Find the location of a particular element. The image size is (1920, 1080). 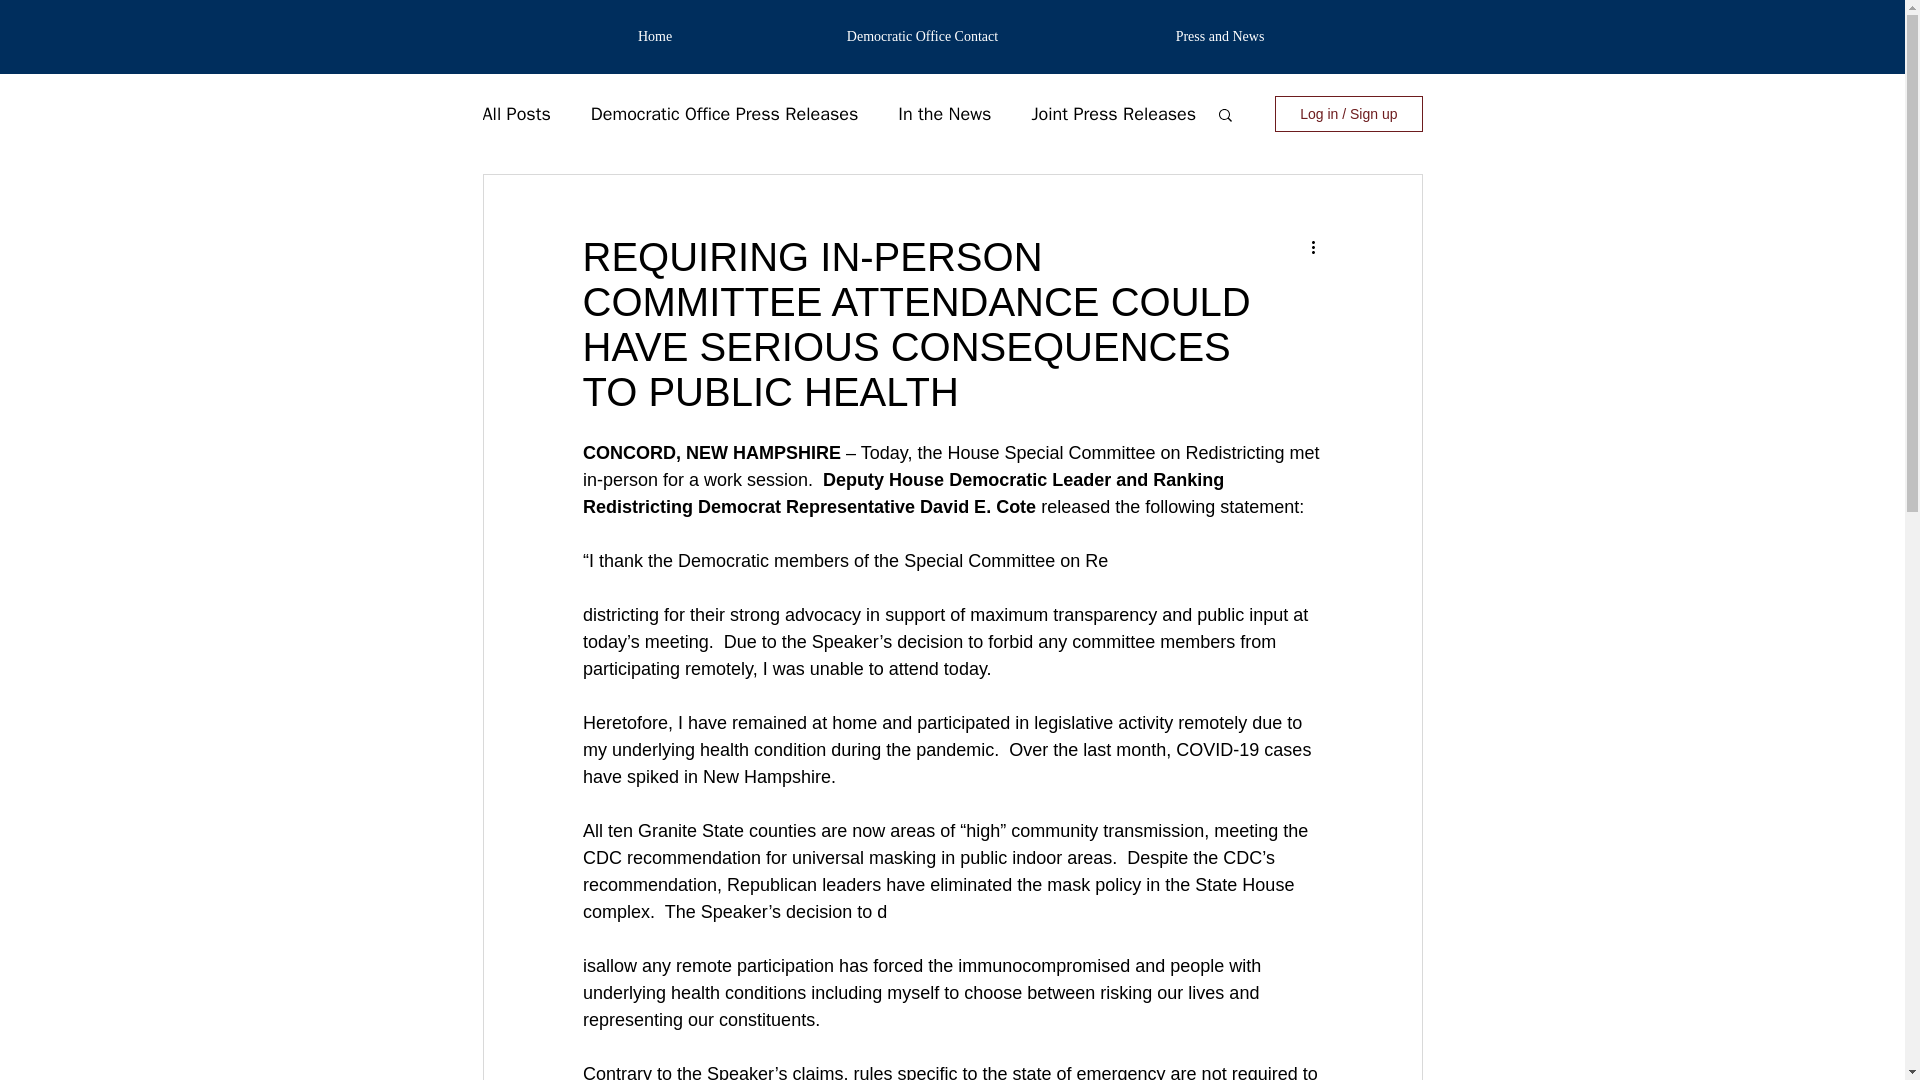

Joint Press Releases is located at coordinates (1114, 114).